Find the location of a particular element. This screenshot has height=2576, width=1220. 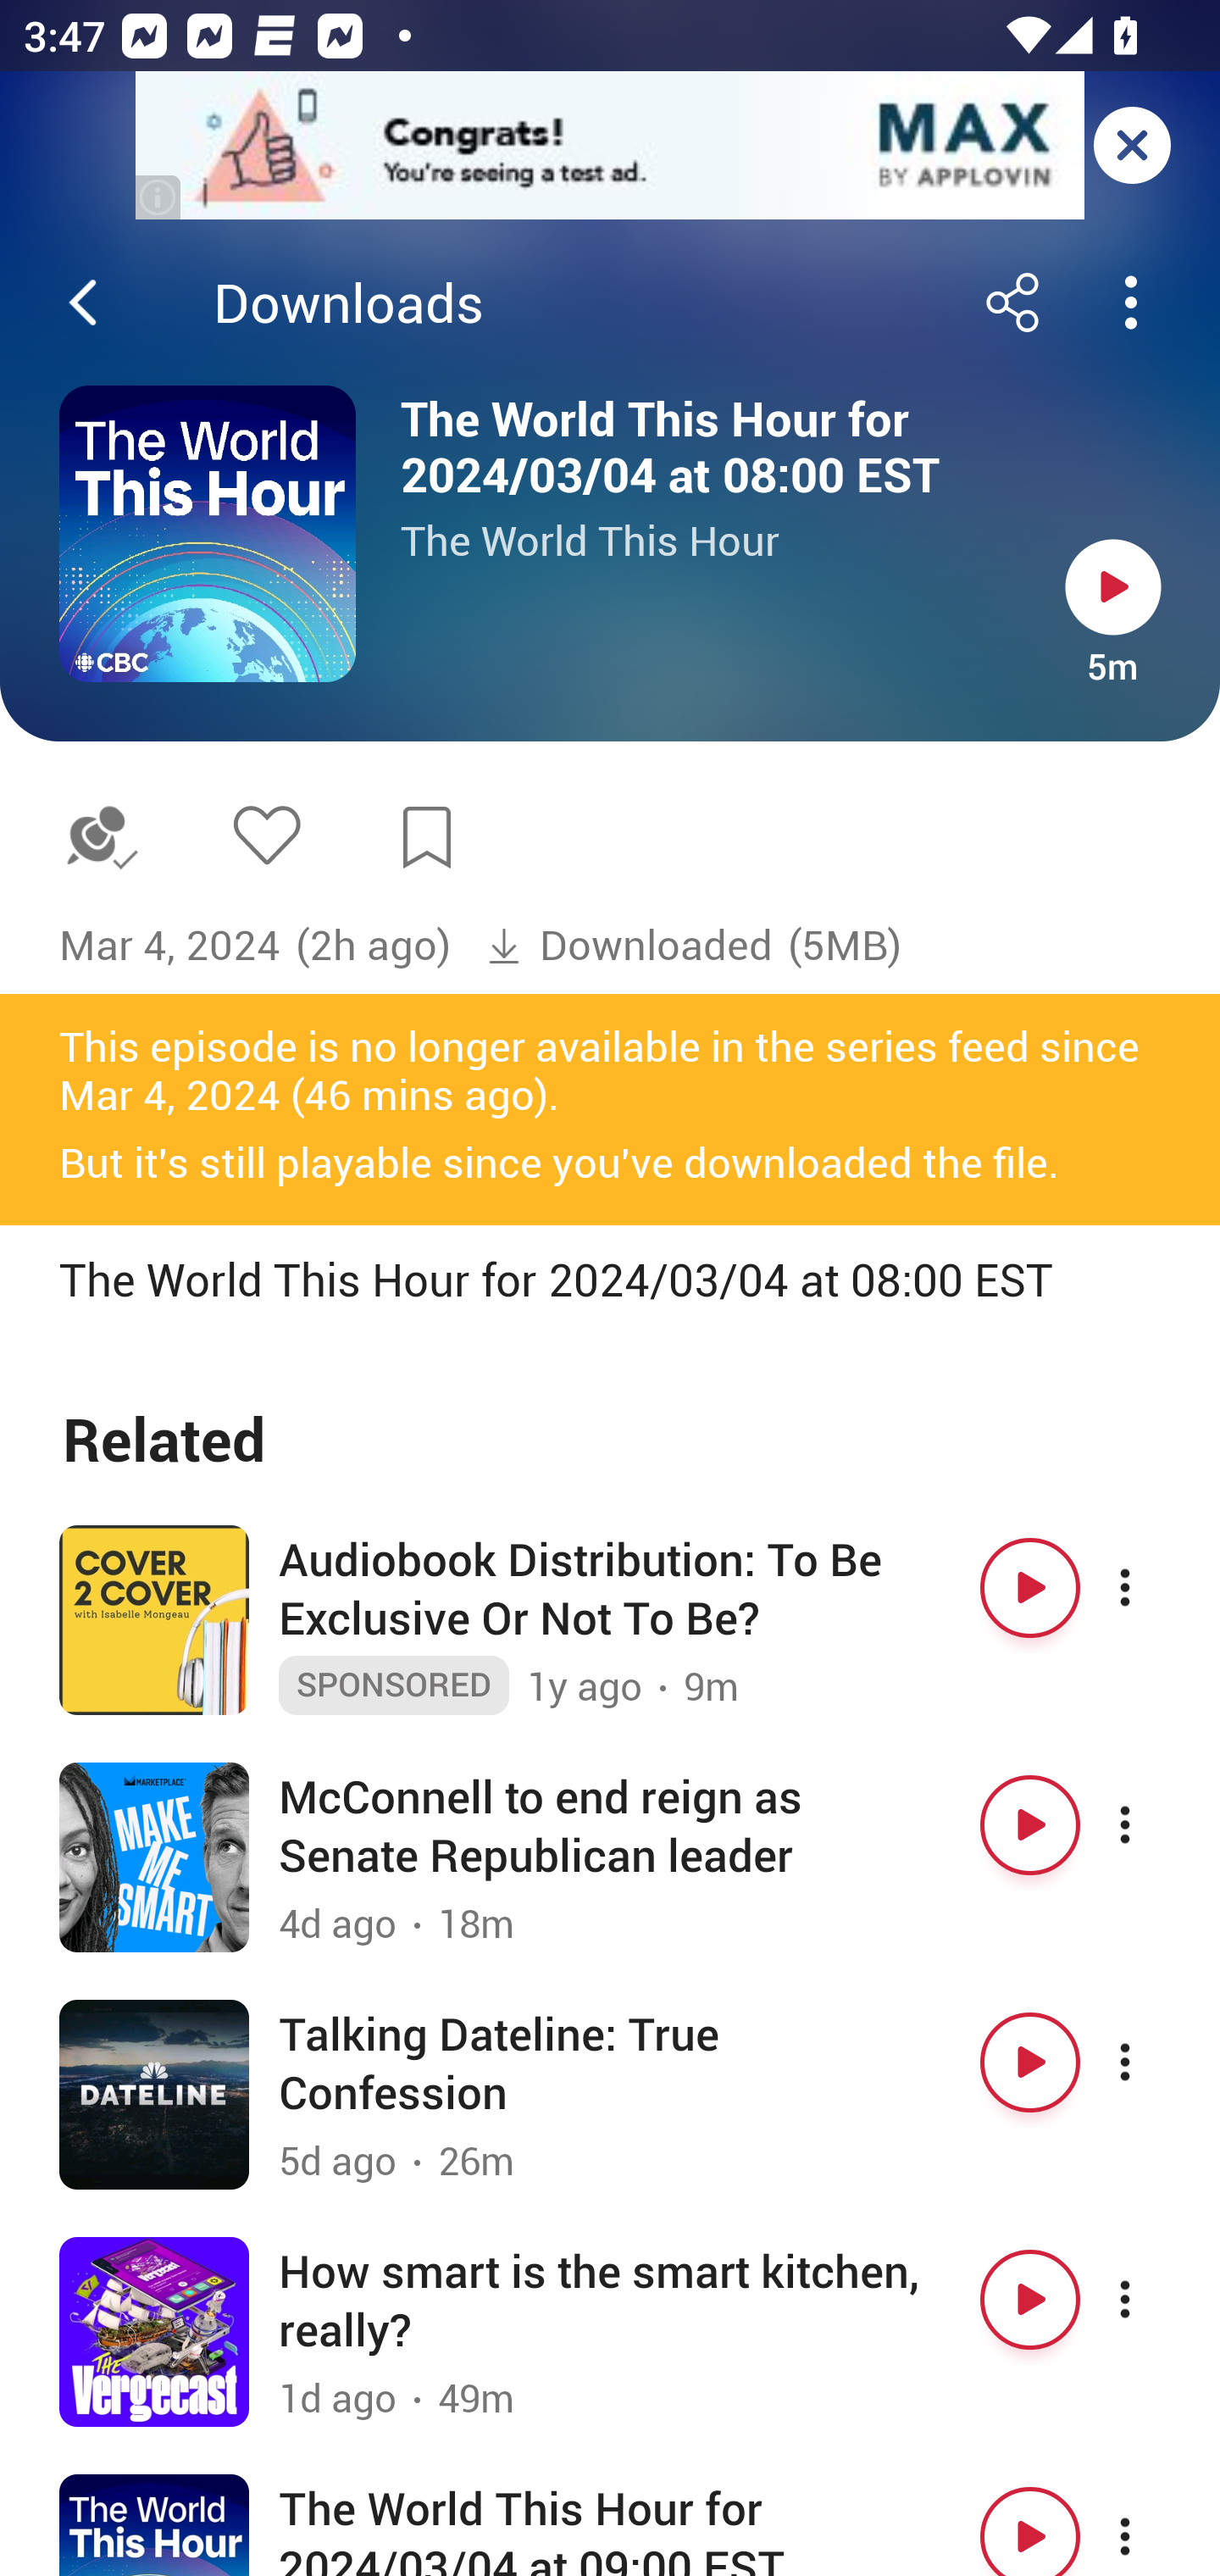

Remove episode from Play Later is located at coordinates (100, 838).